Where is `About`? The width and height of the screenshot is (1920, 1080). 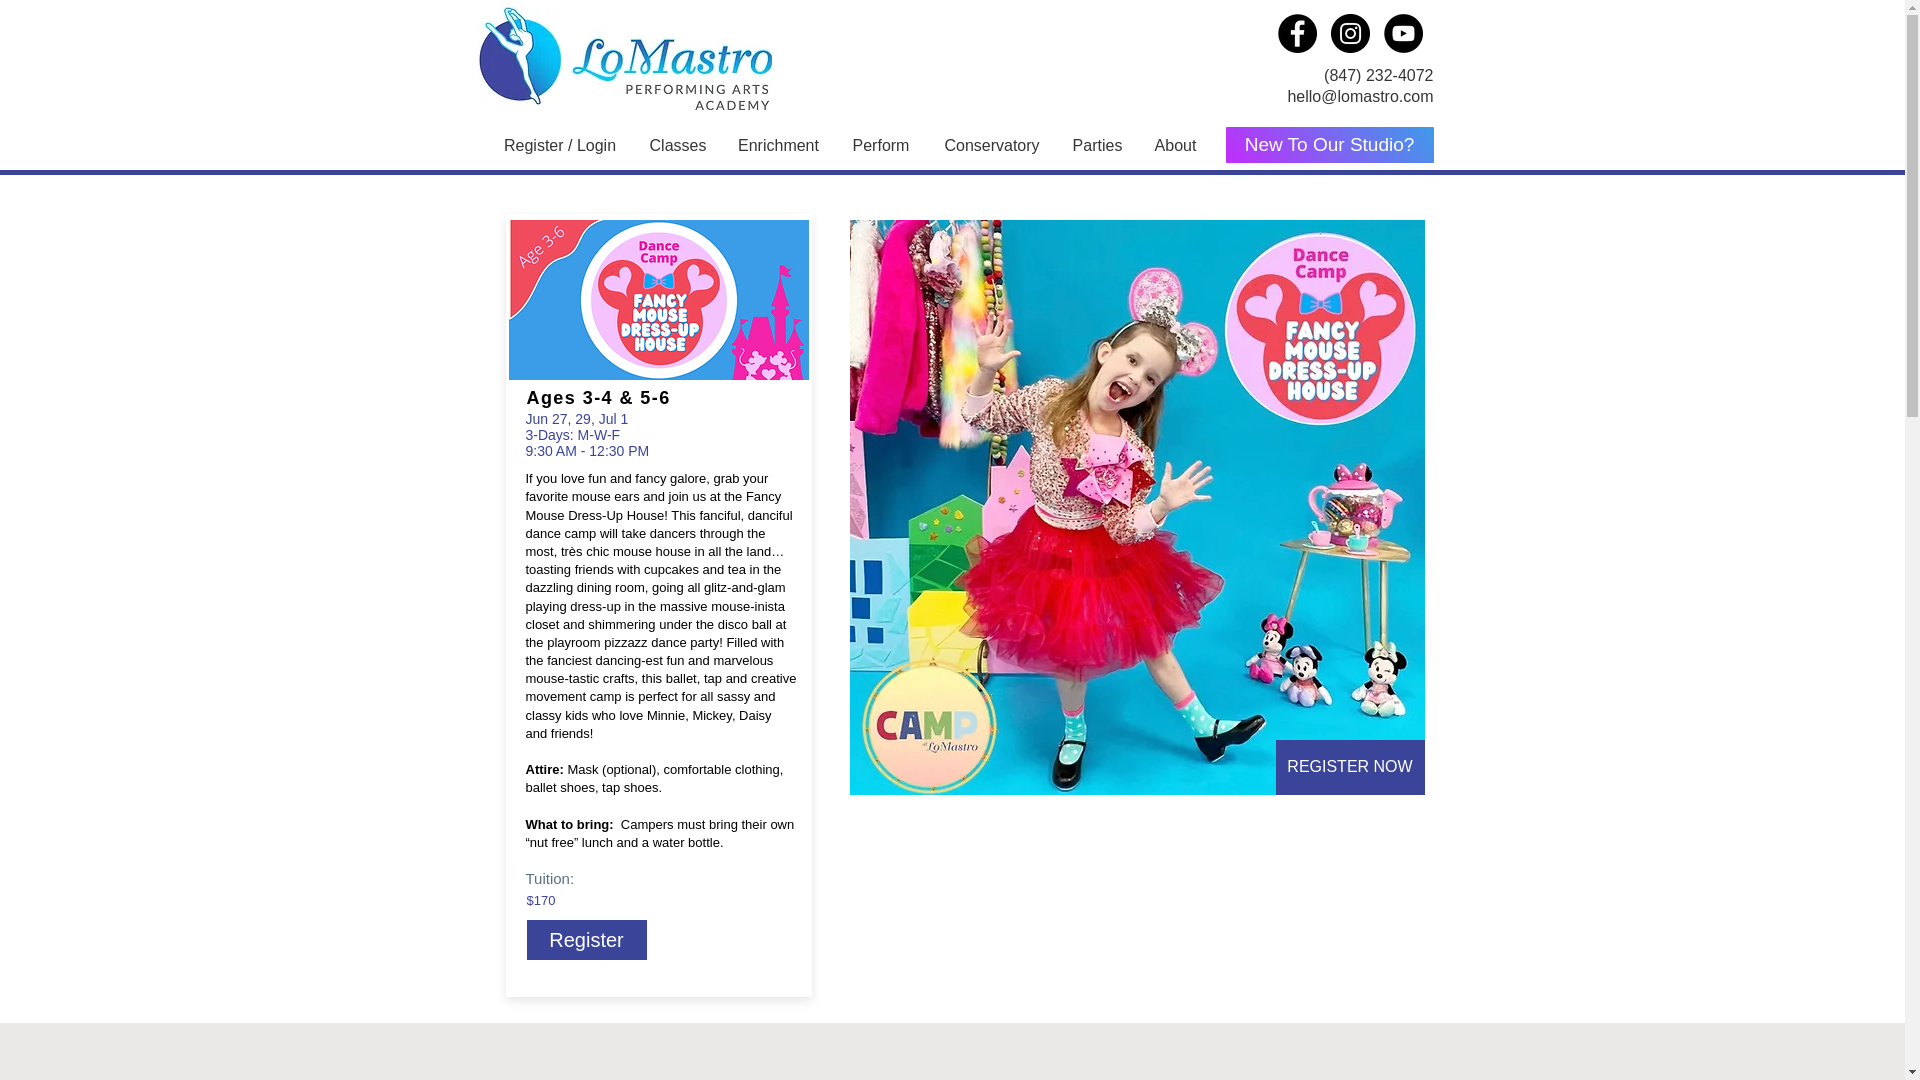 About is located at coordinates (1176, 145).